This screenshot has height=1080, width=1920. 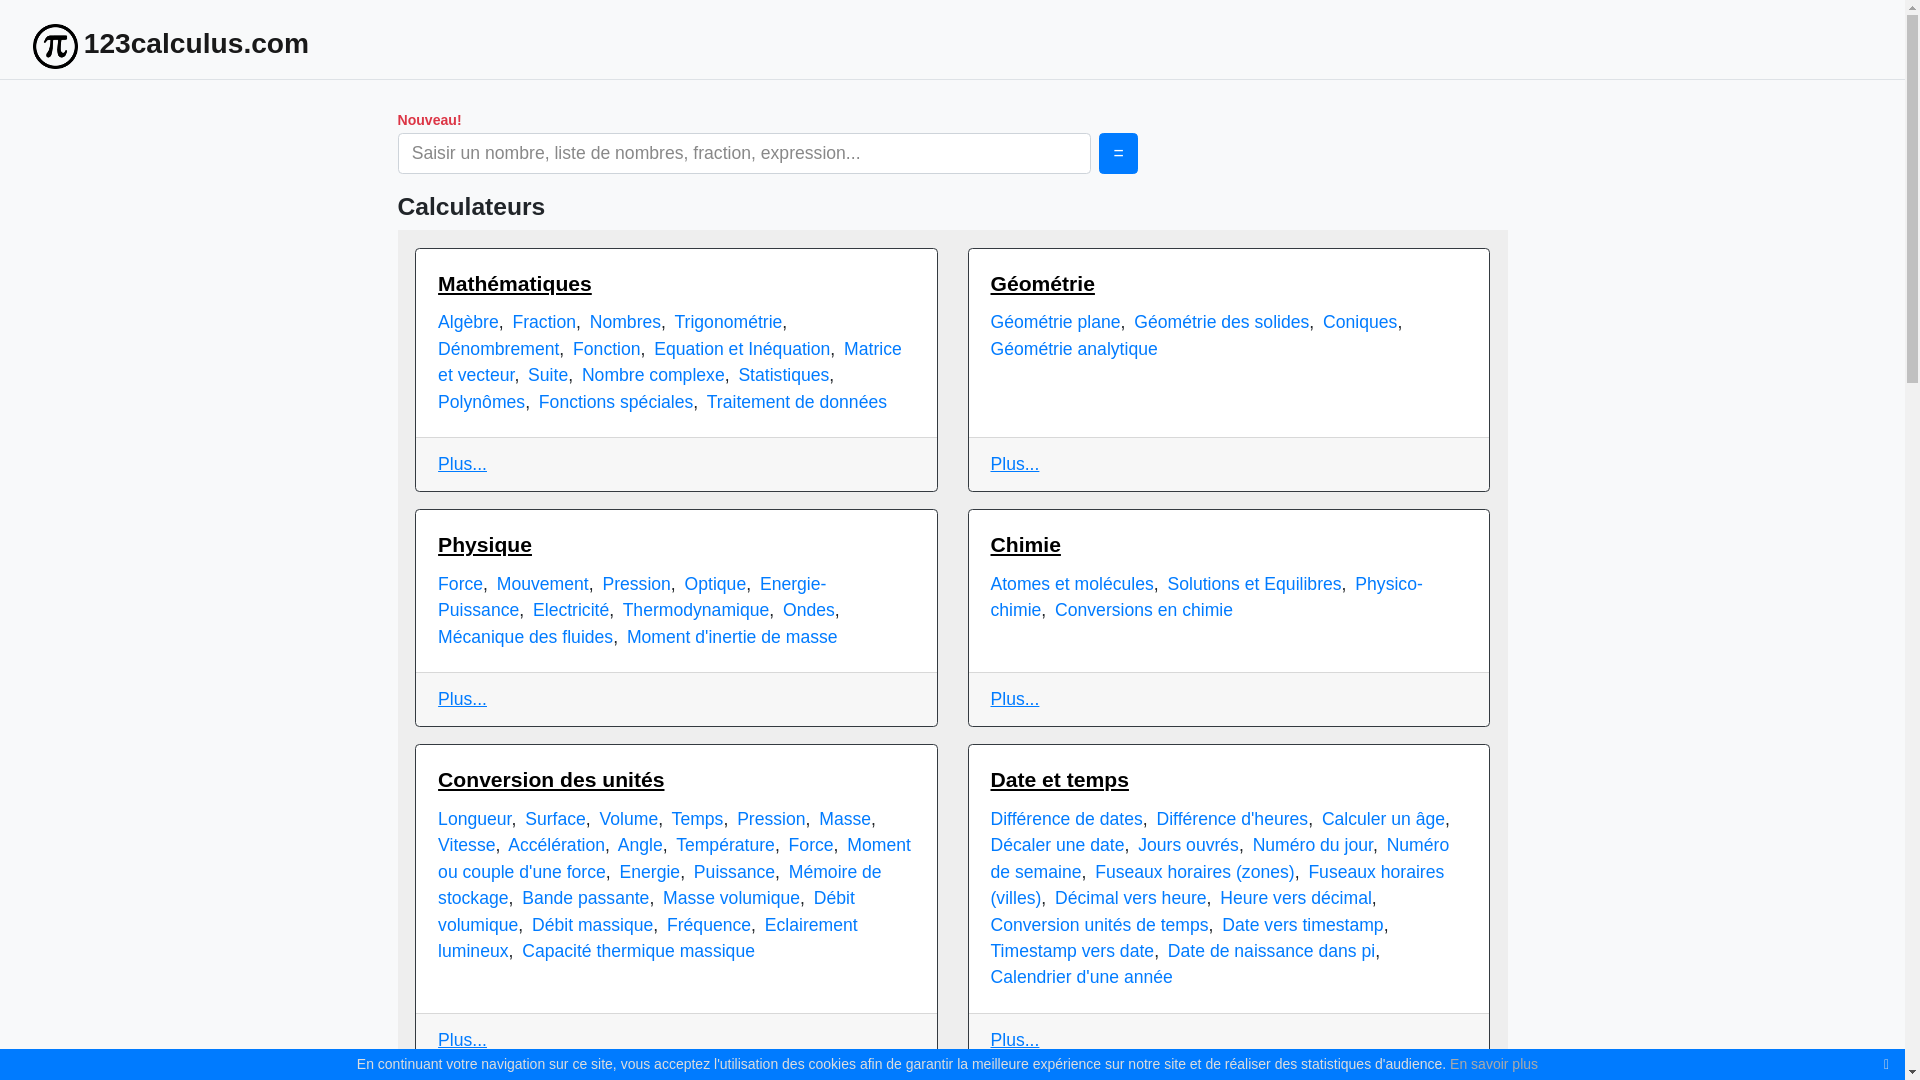 I want to click on Masse volumique, so click(x=732, y=898).